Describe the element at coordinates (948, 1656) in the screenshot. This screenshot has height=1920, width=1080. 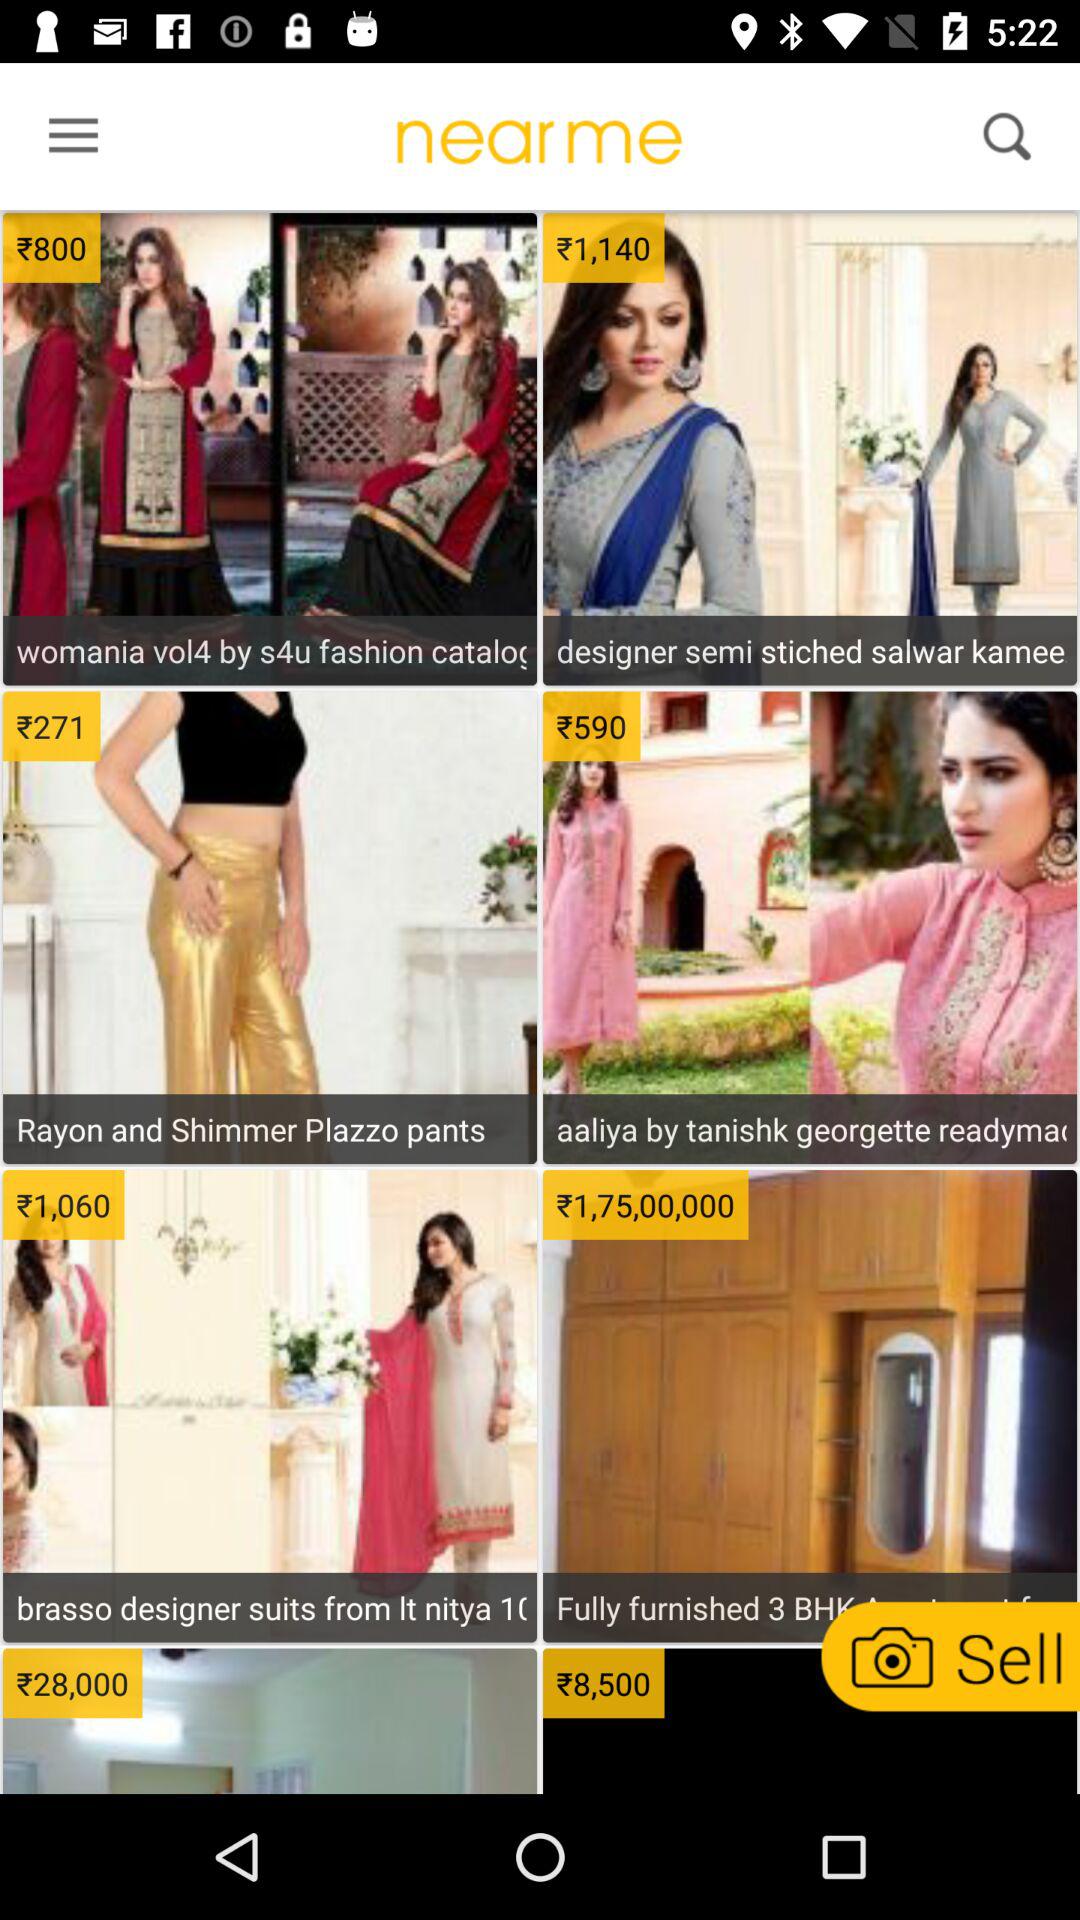
I see `add picture` at that location.